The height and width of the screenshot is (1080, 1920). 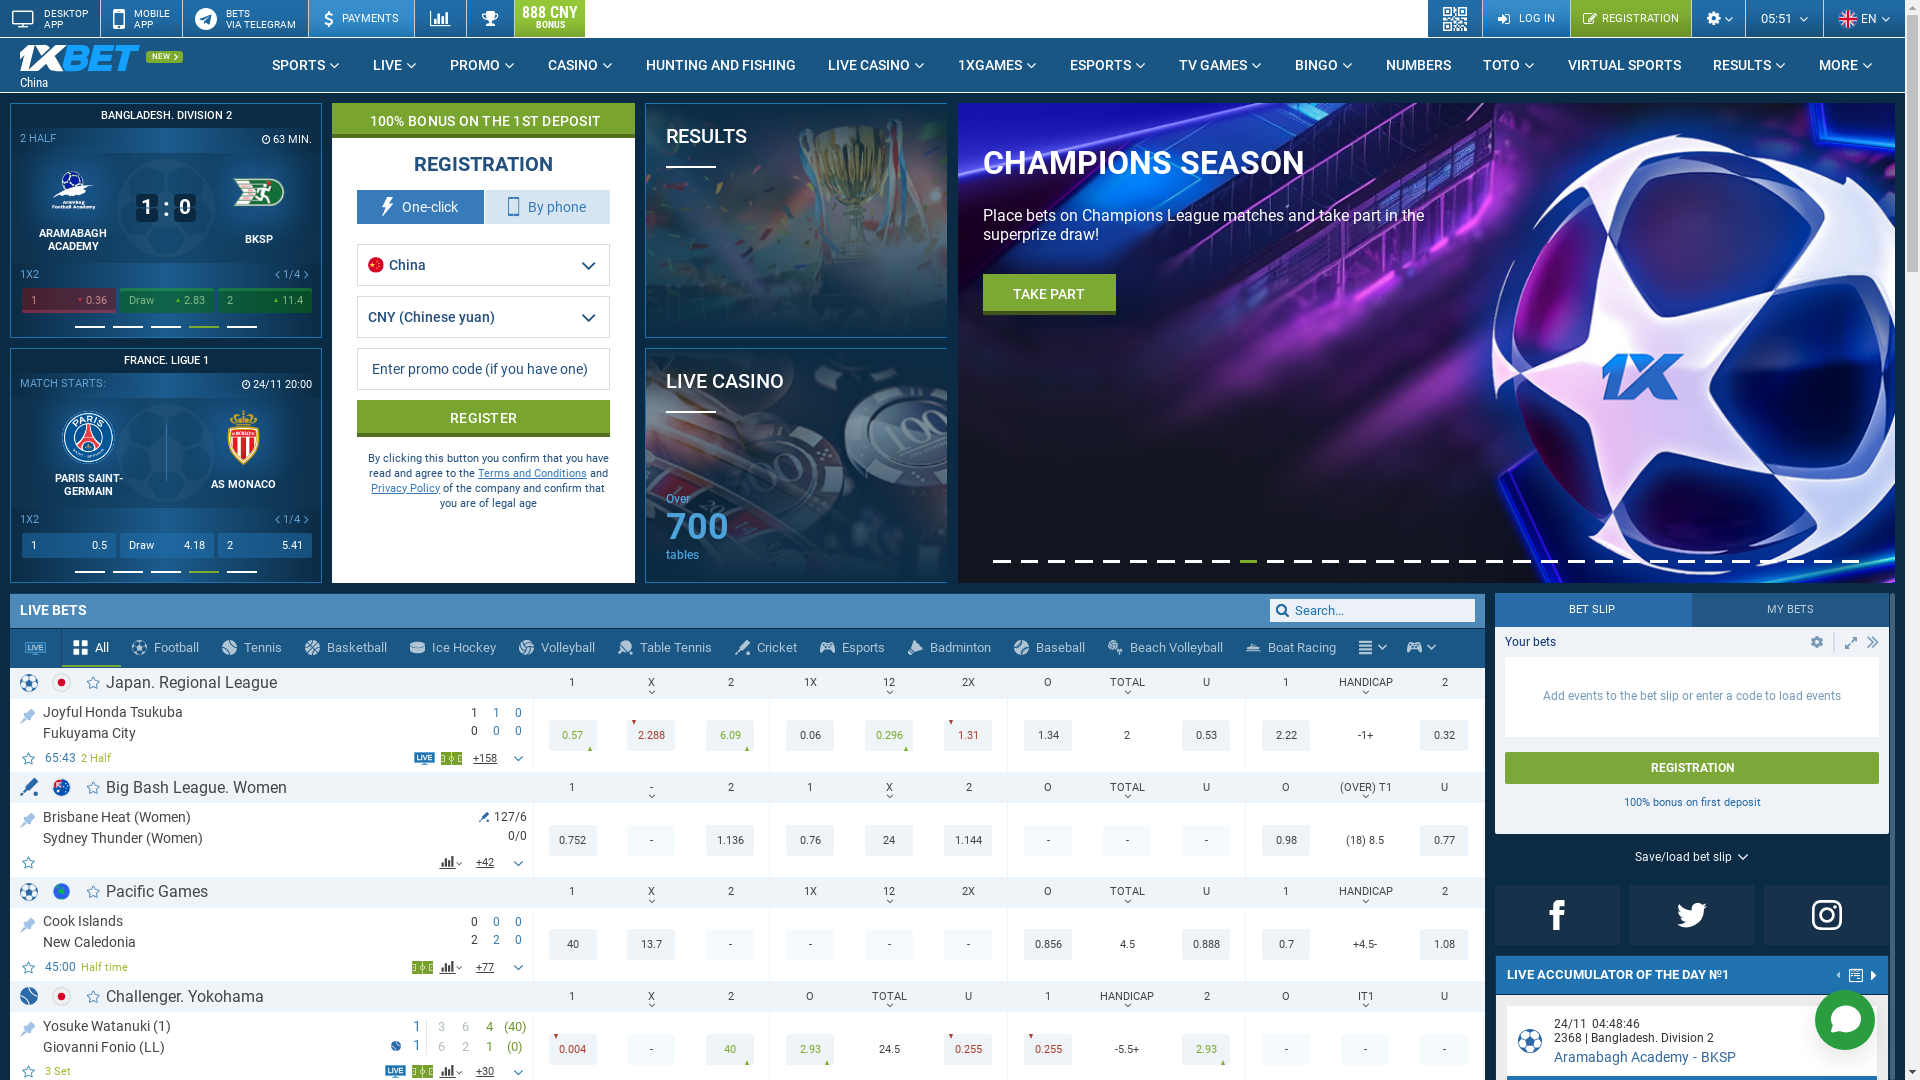 I want to click on Boat Racing, so click(x=1292, y=648).